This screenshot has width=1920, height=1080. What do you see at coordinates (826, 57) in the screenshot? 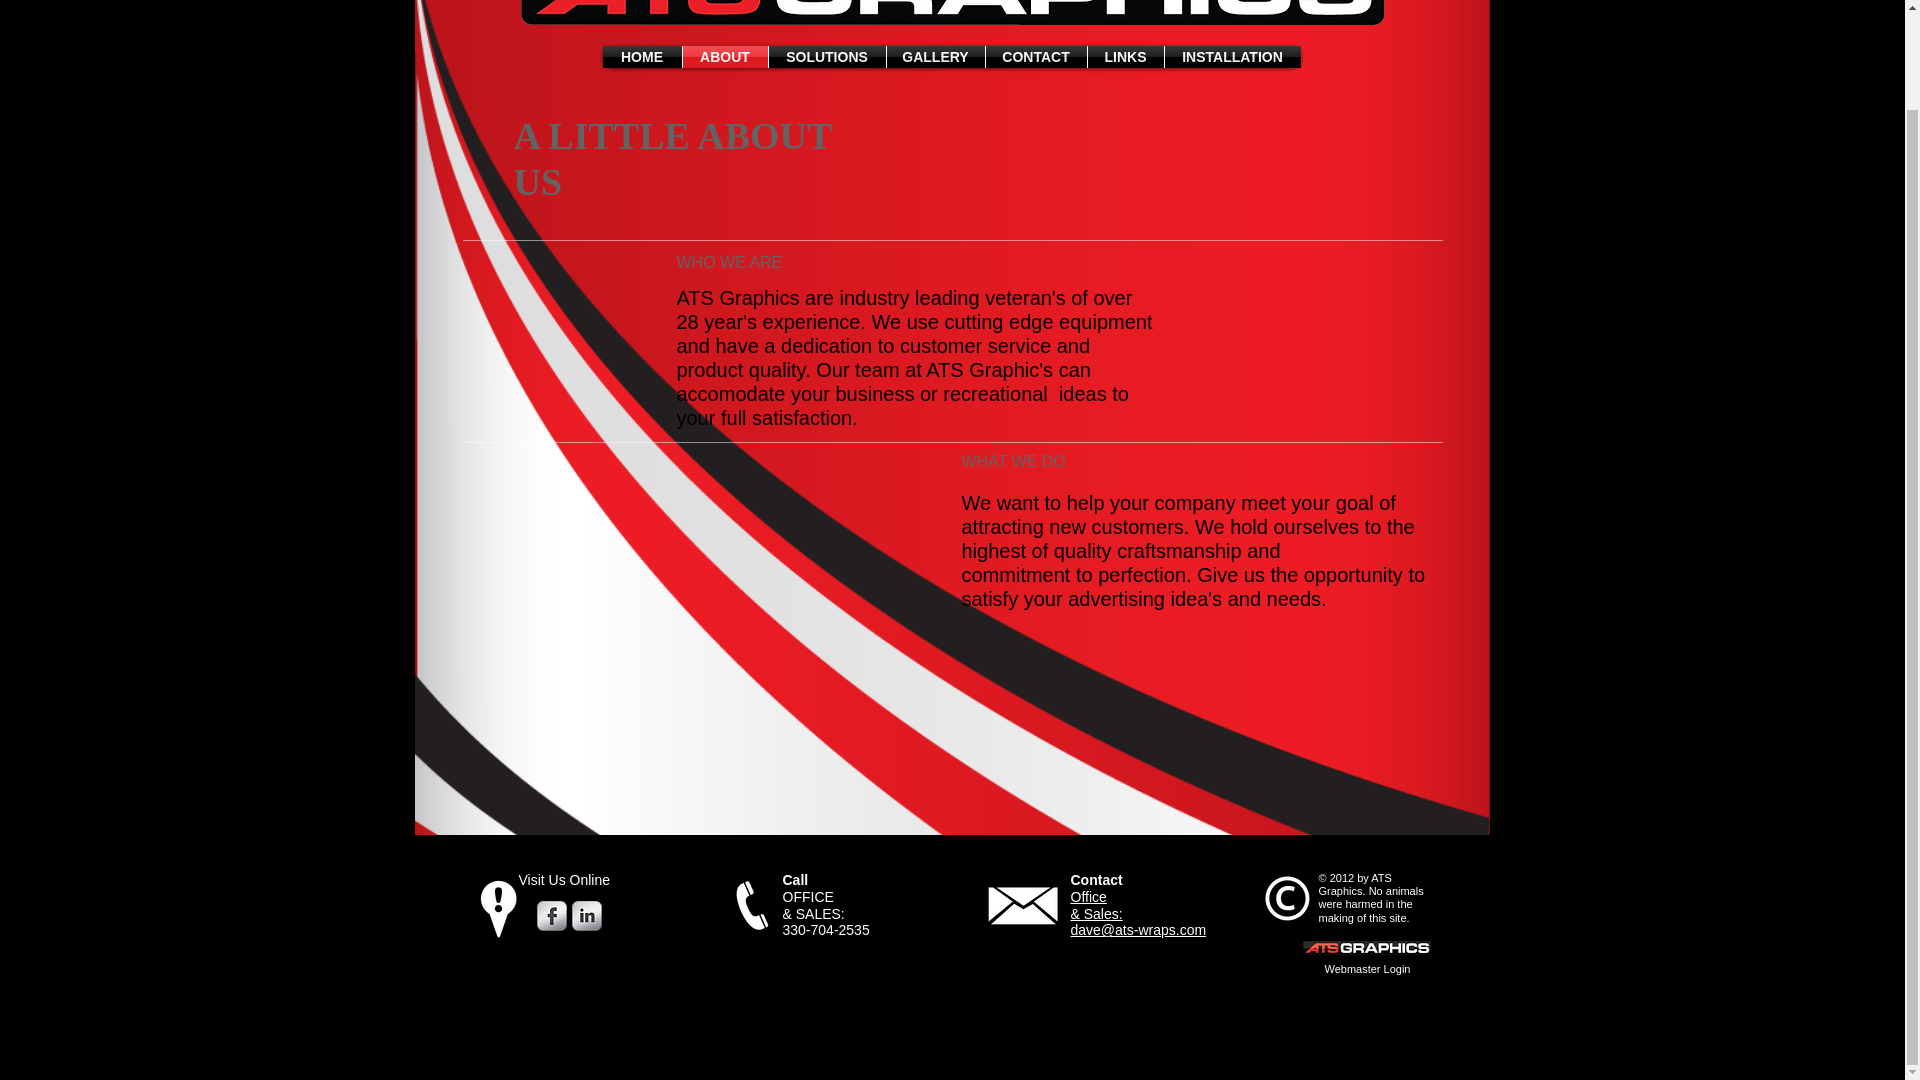
I see `SOLUTIONS` at bounding box center [826, 57].